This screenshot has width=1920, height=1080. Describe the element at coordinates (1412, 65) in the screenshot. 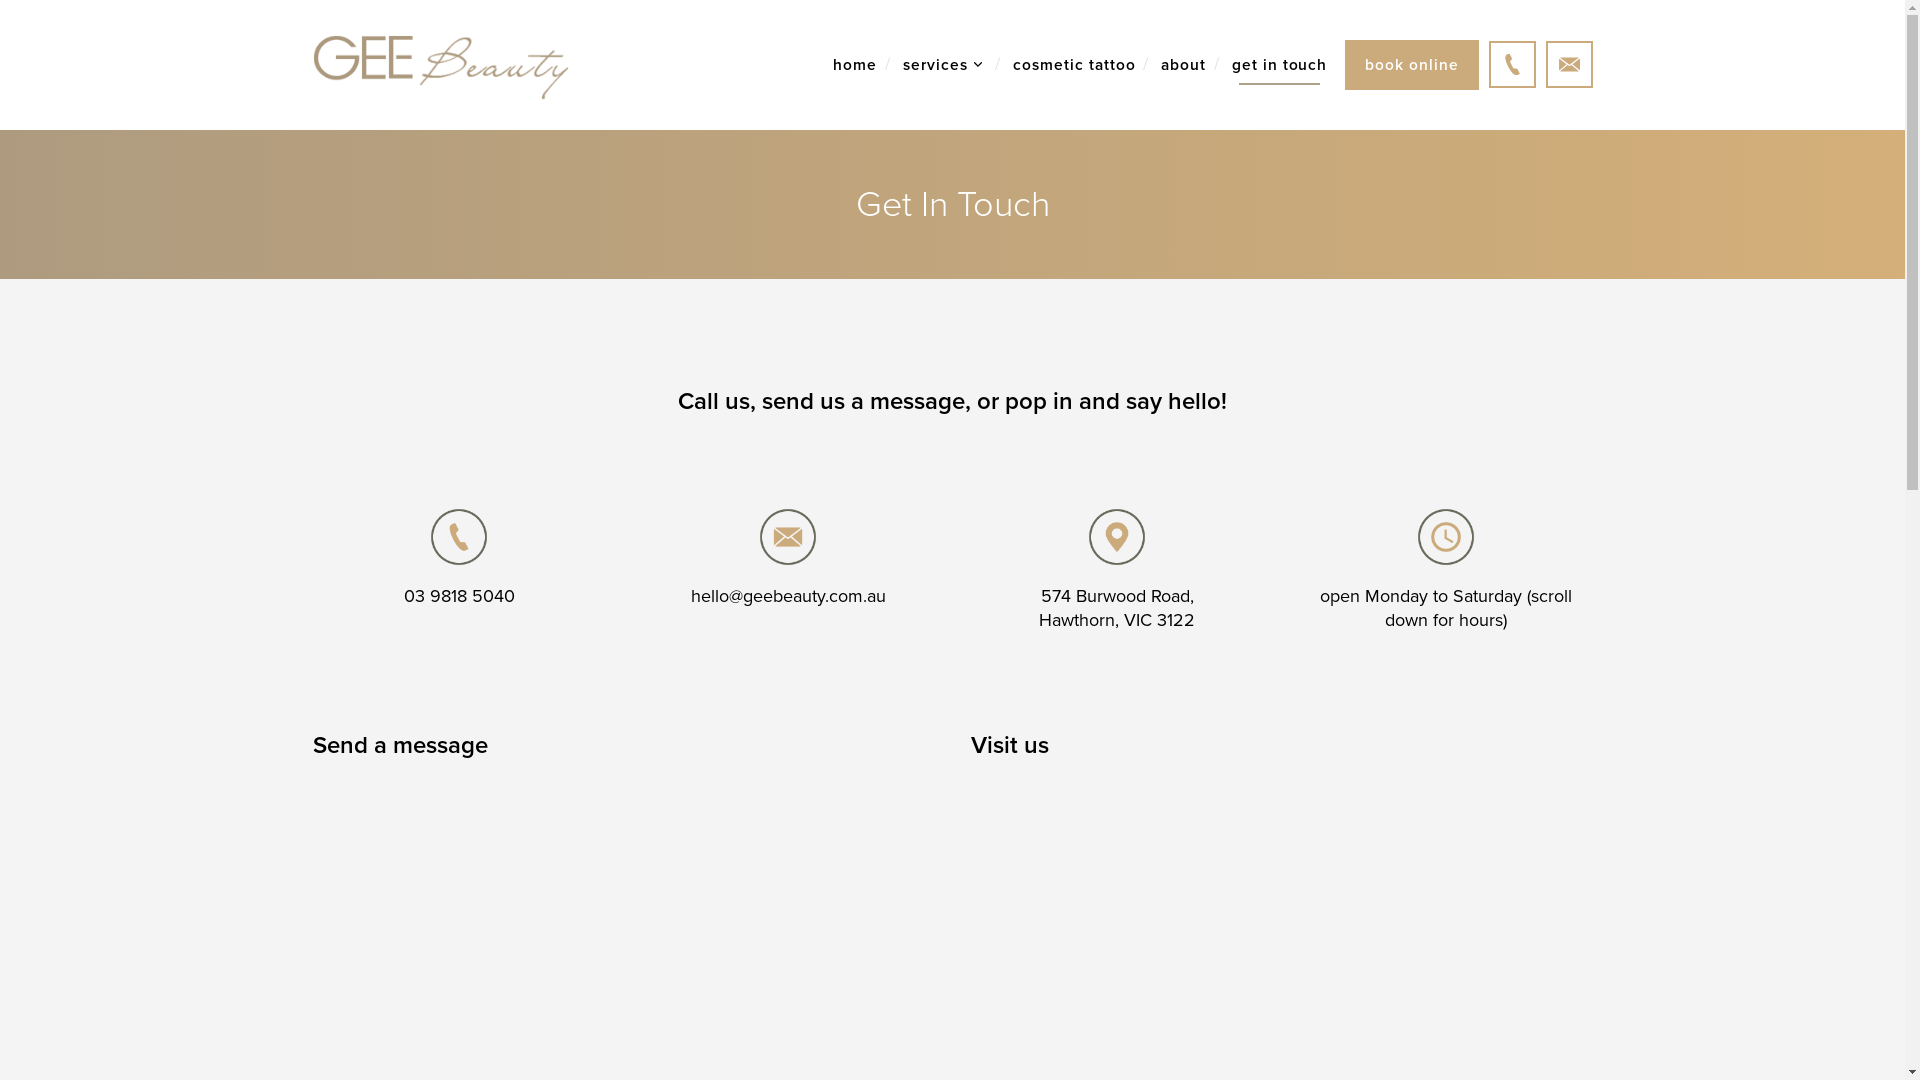

I see `book online` at that location.